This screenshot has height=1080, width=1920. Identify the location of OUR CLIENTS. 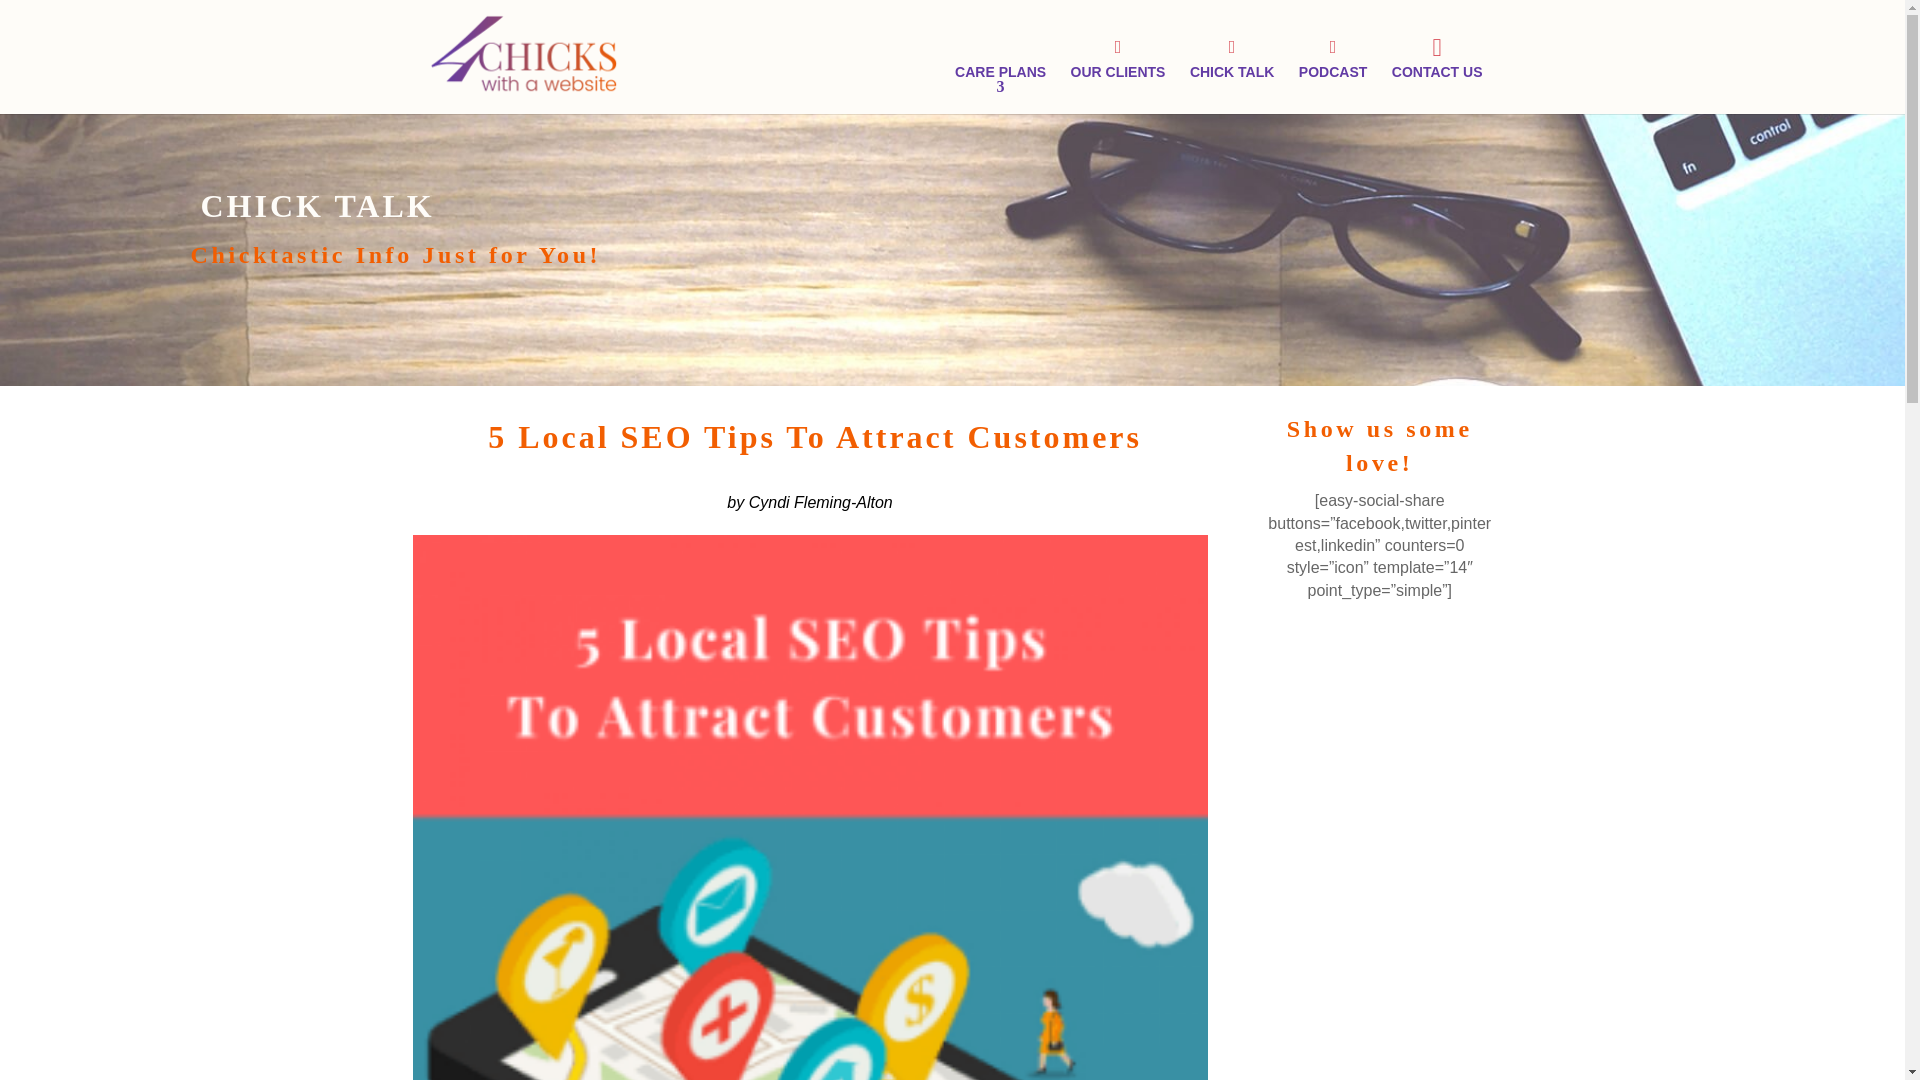
(1118, 58).